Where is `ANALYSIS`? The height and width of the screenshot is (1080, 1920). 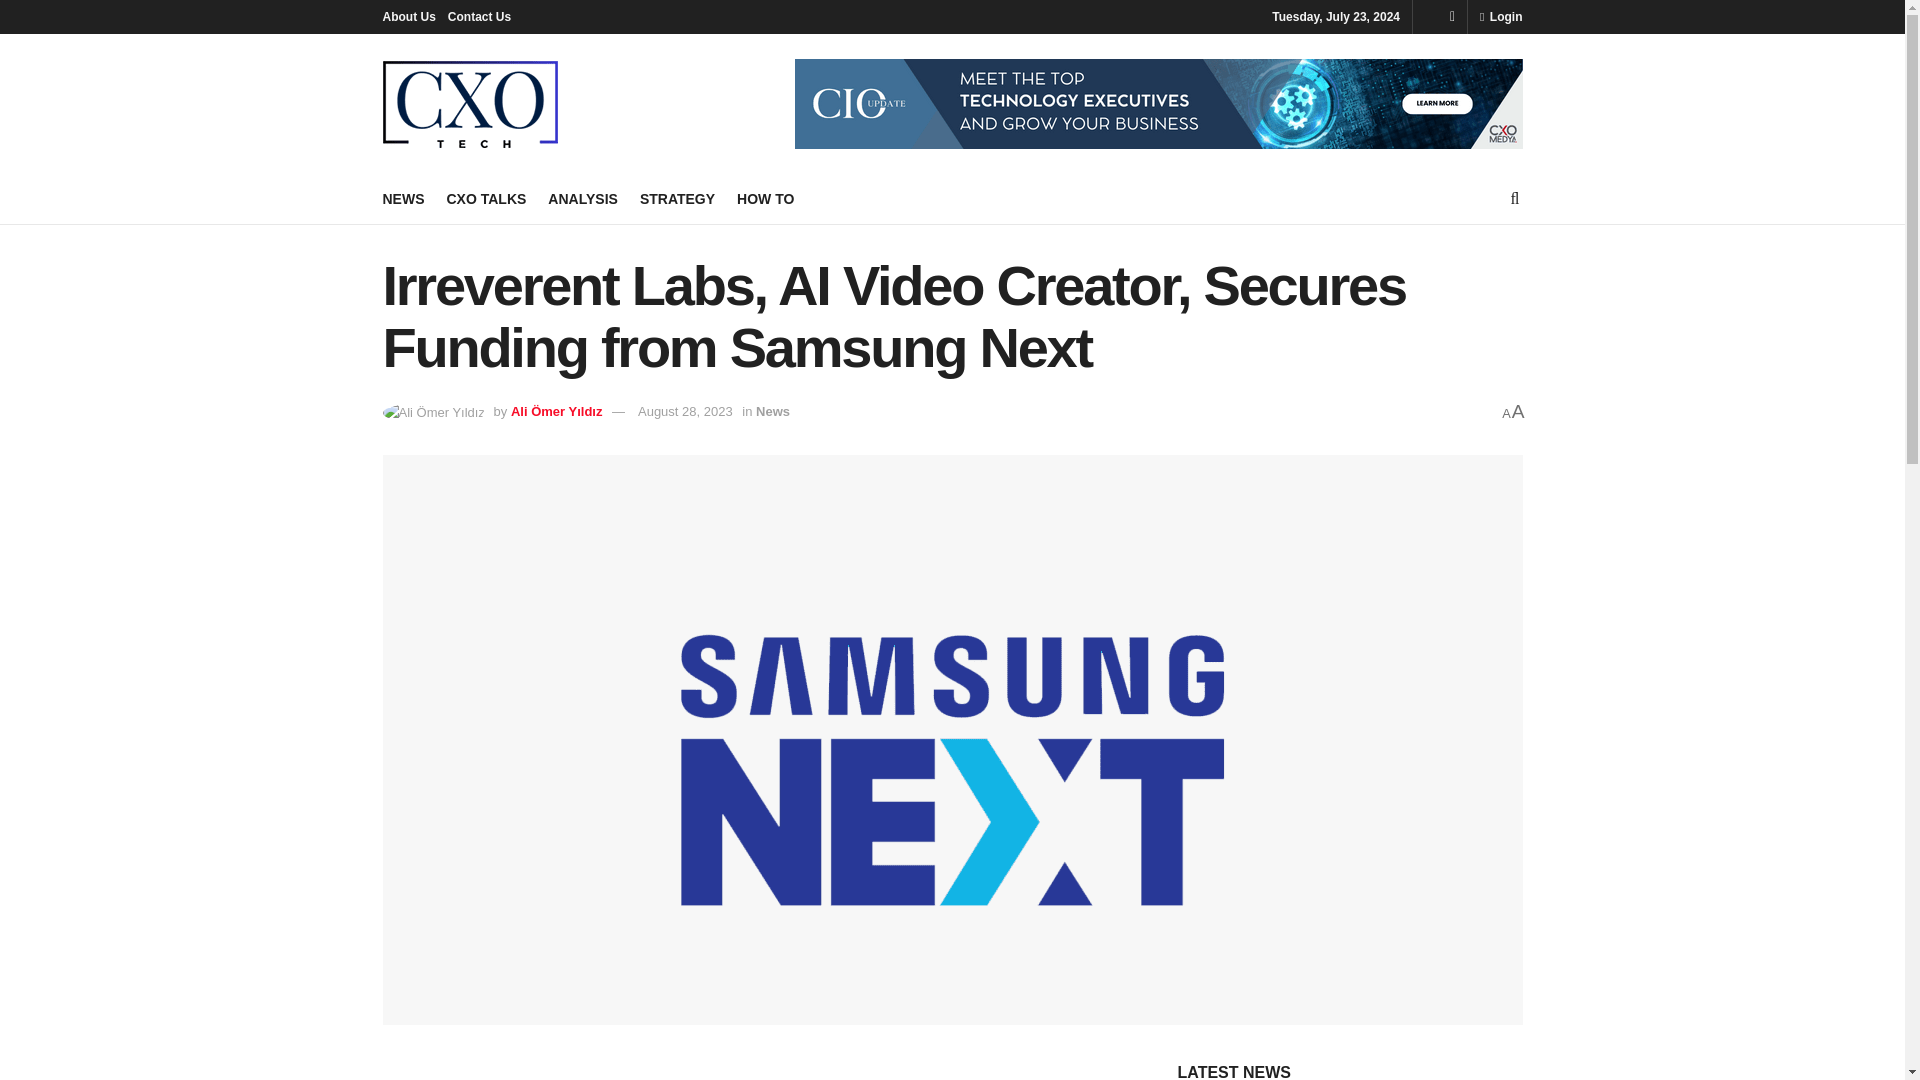
ANALYSIS is located at coordinates (582, 198).